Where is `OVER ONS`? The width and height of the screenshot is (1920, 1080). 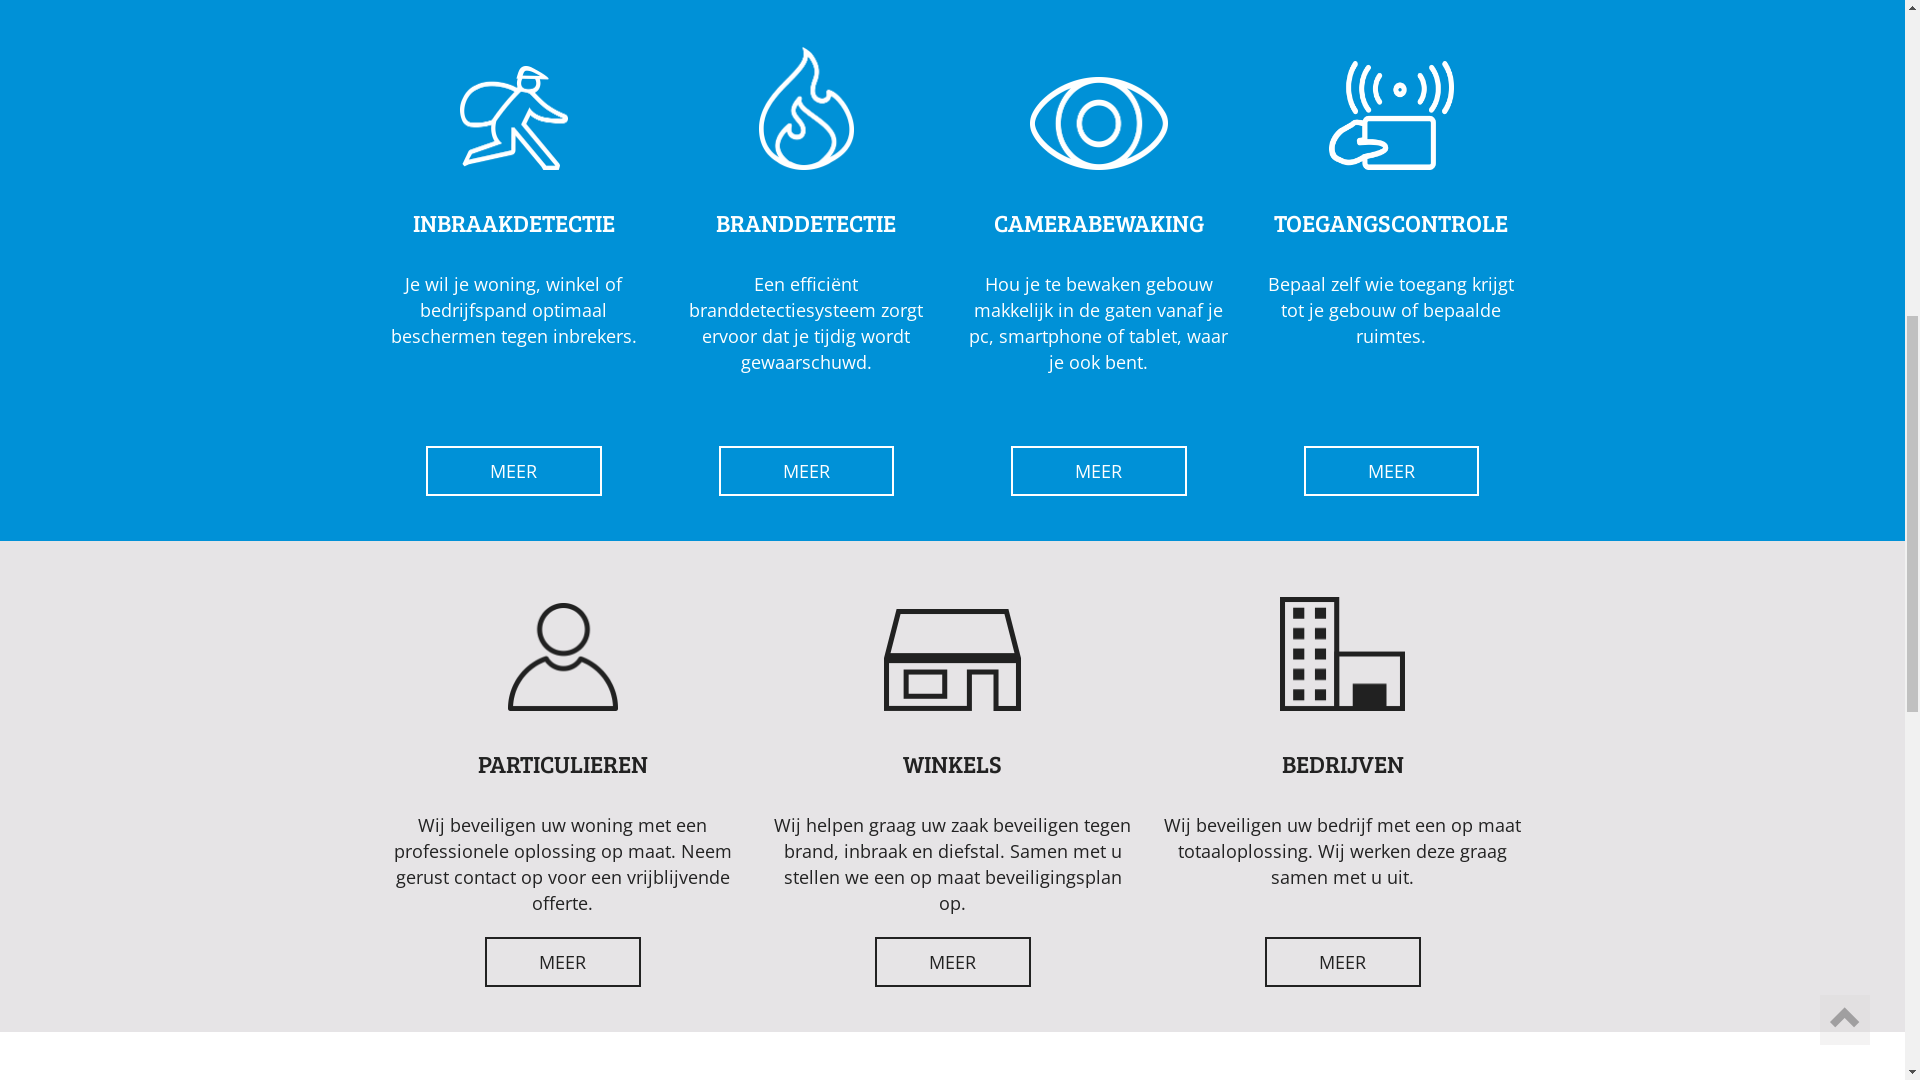
OVER ONS is located at coordinates (1261, 100).